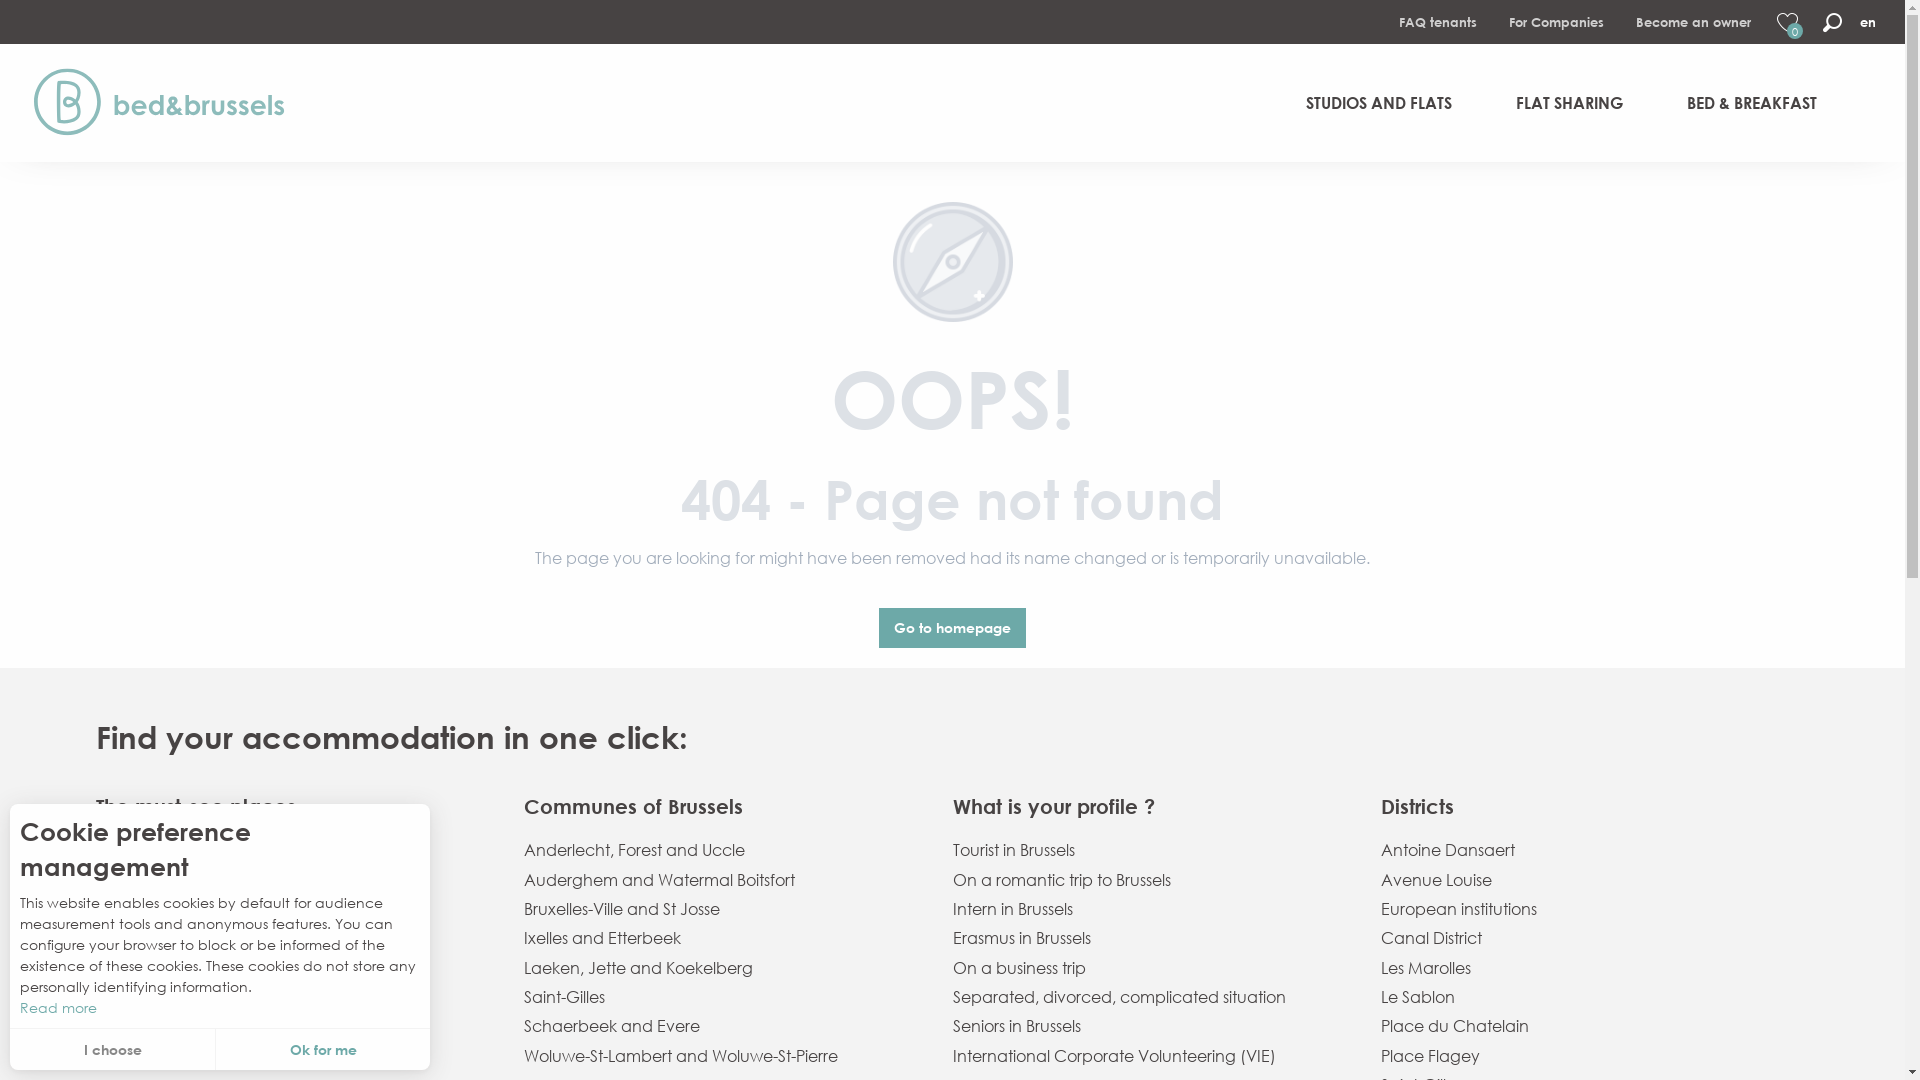 Image resolution: width=1920 pixels, height=1080 pixels. What do you see at coordinates (722, 1056) in the screenshot?
I see `Woluwe-St-Lambert and Woluwe-St-Pierre` at bounding box center [722, 1056].